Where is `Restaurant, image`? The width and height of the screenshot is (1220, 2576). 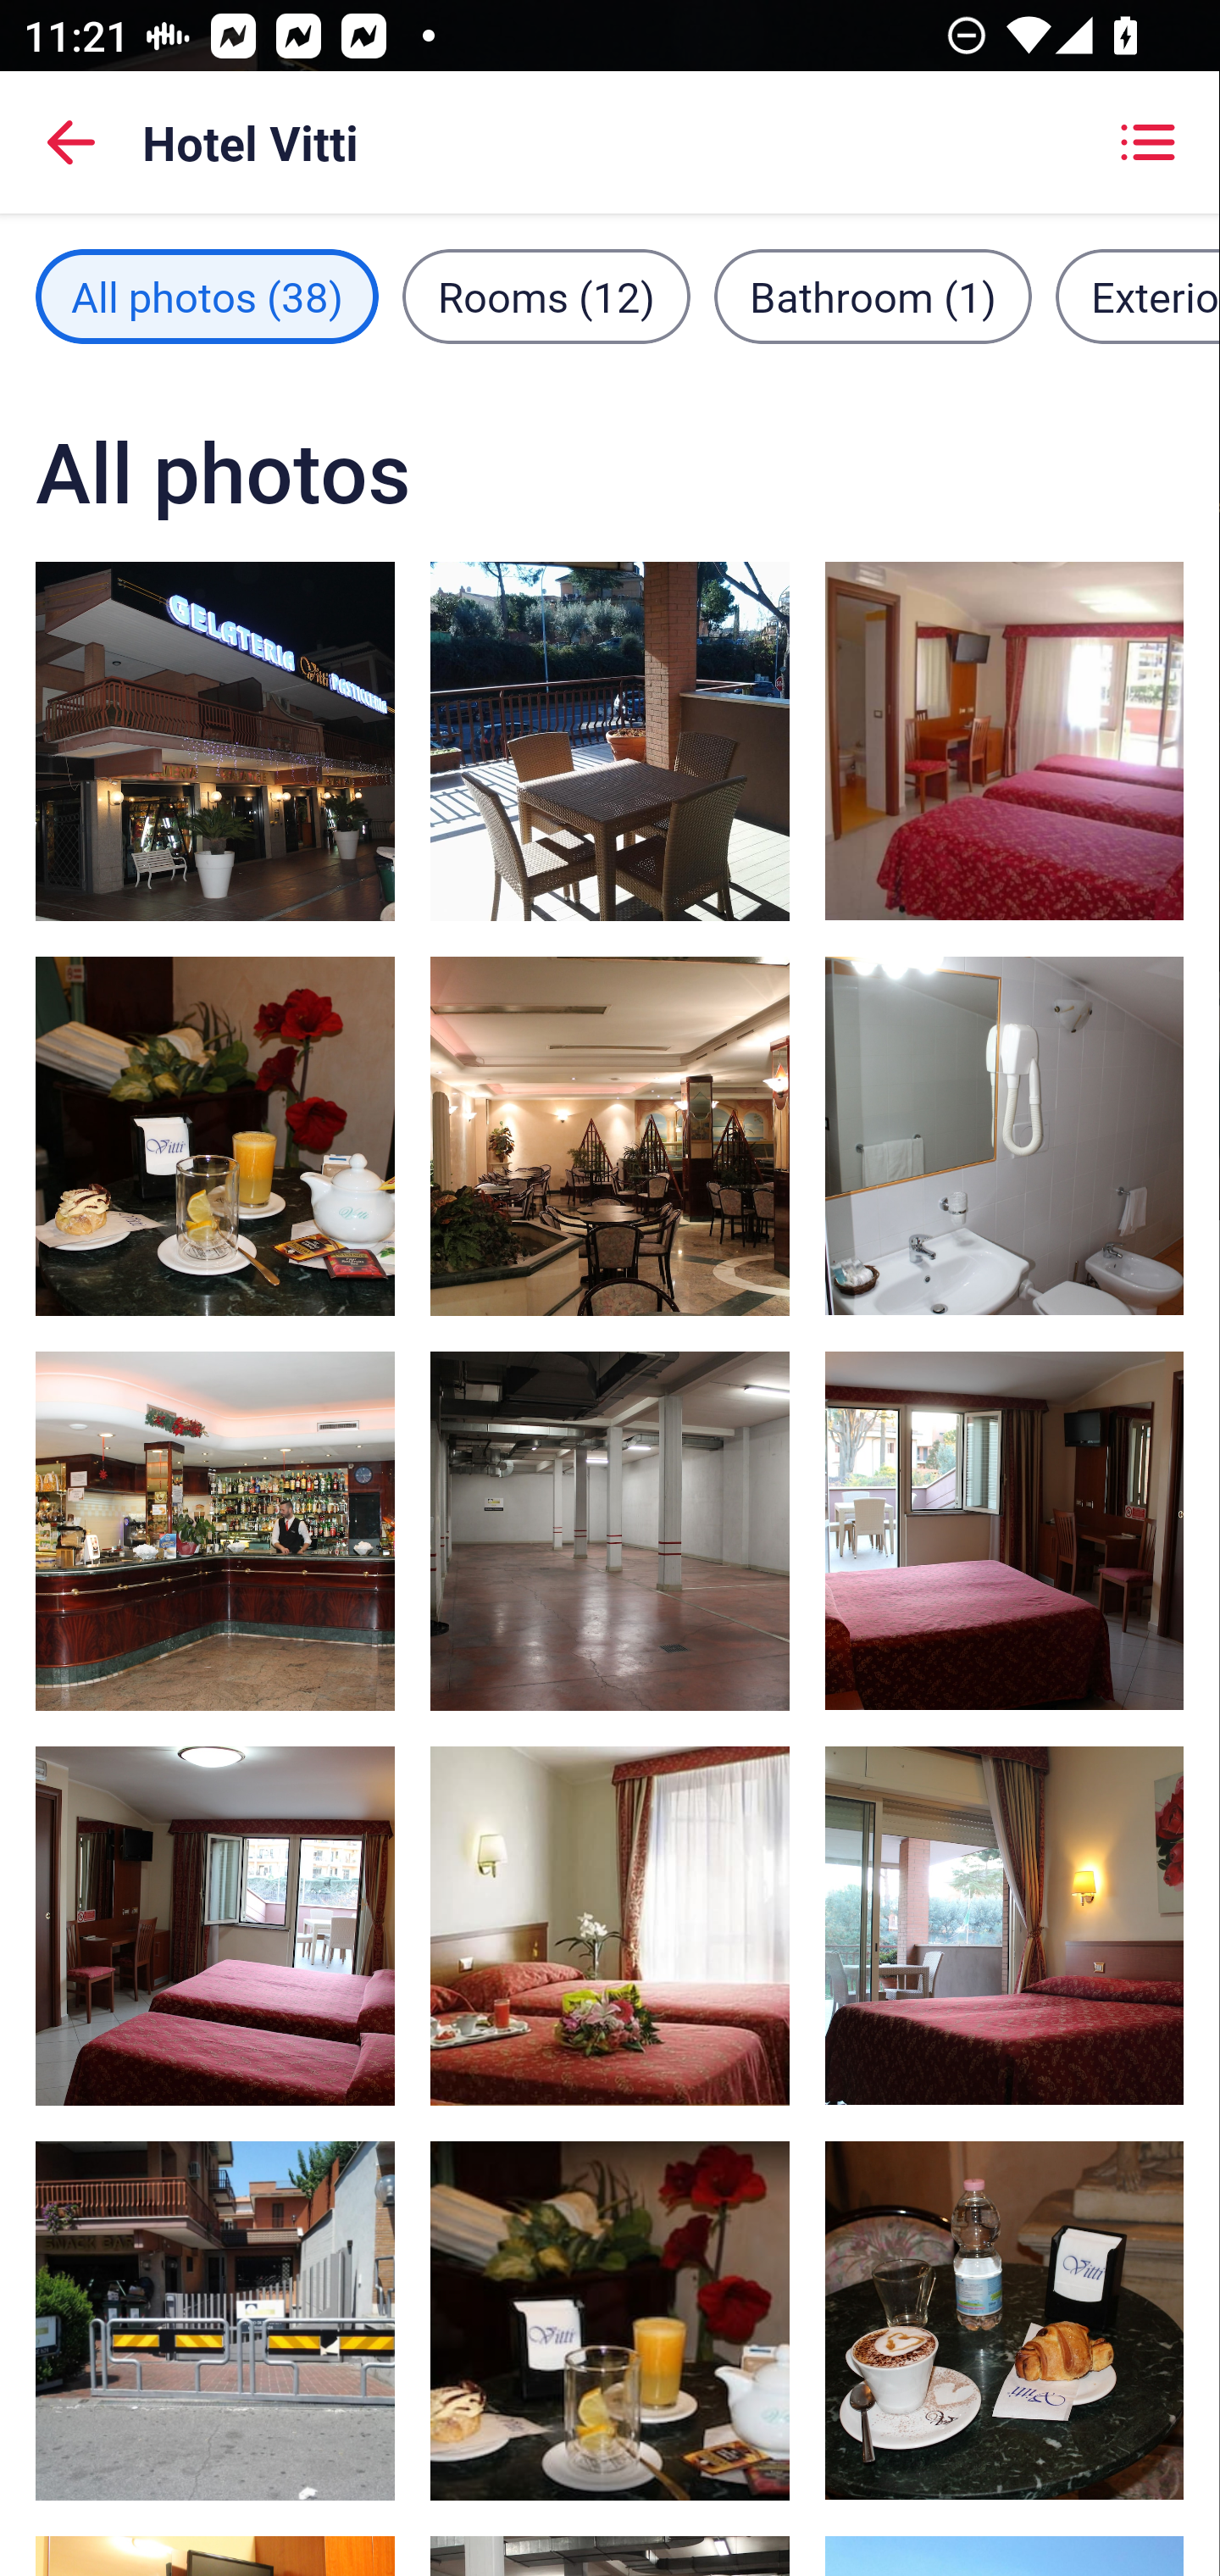 Restaurant, image is located at coordinates (215, 1135).